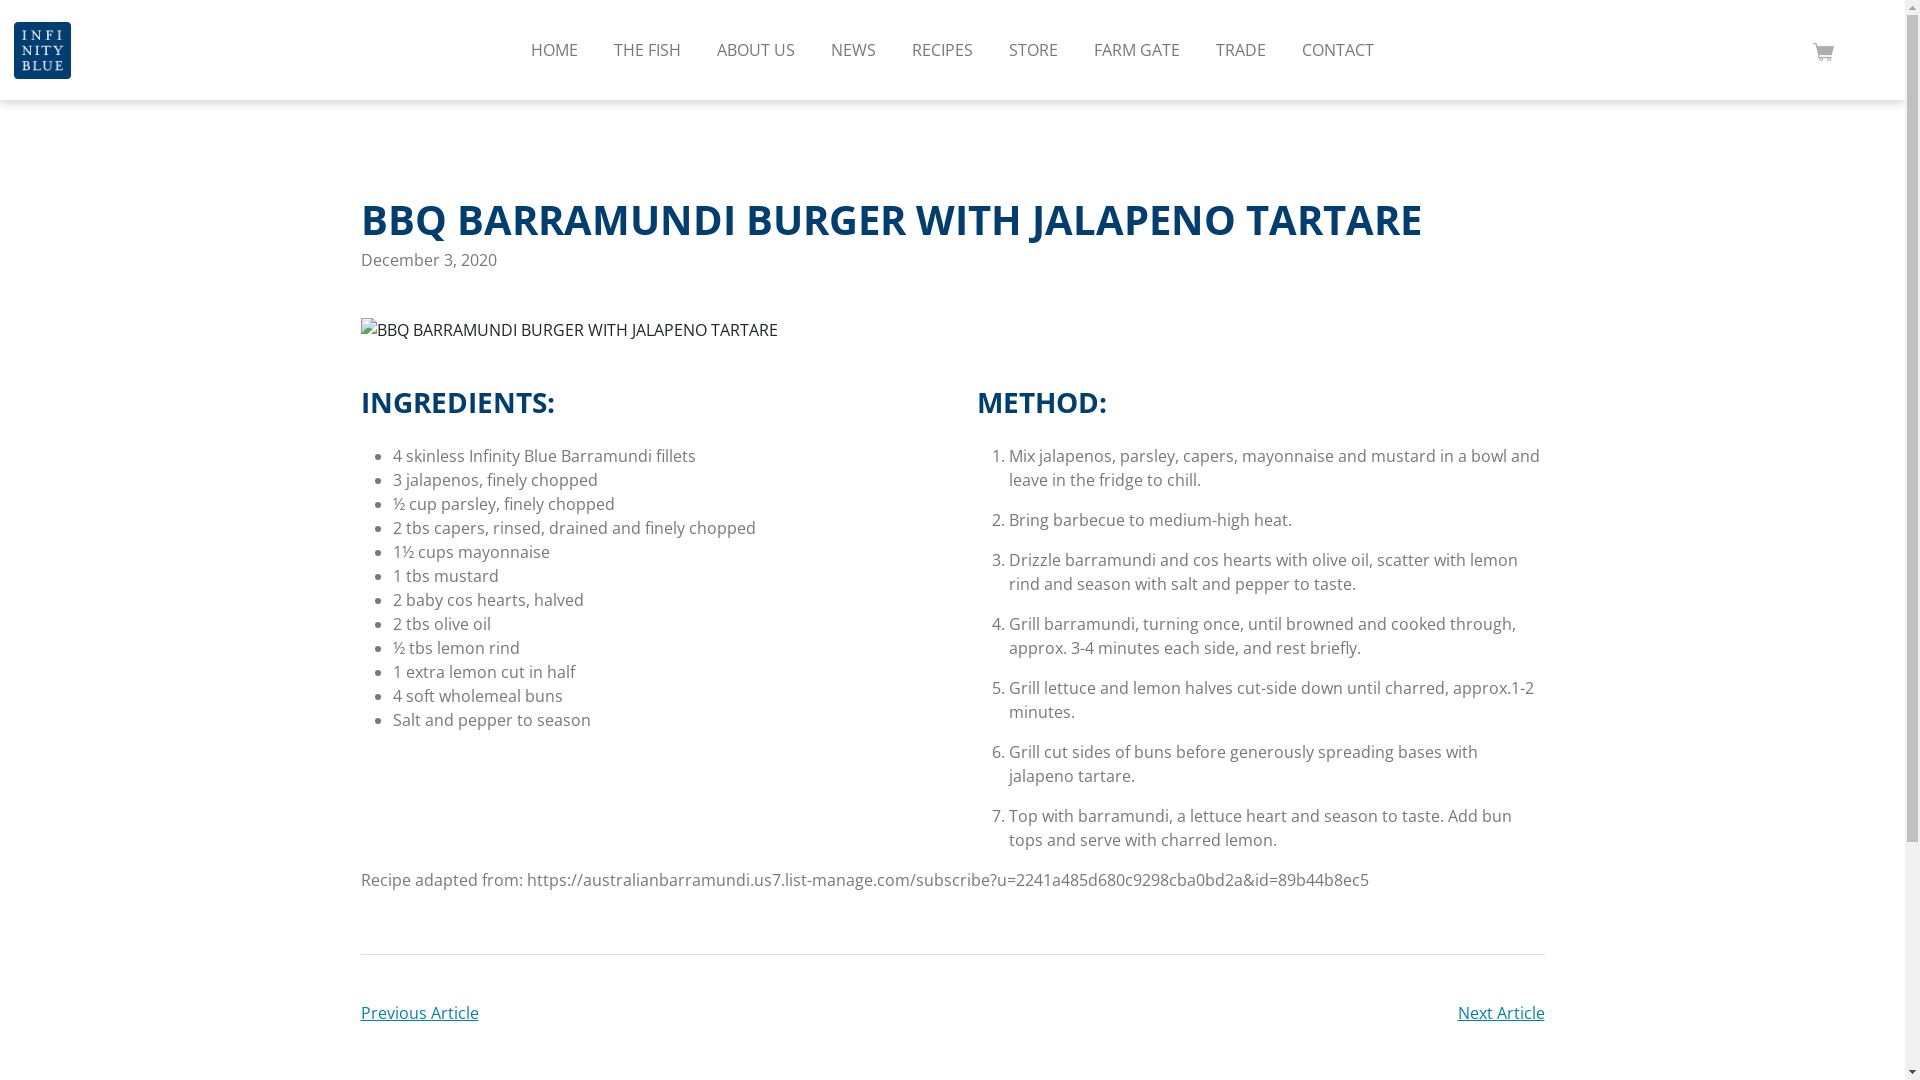 The width and height of the screenshot is (1920, 1080). Describe the element at coordinates (756, 50) in the screenshot. I see `ABOUT US` at that location.